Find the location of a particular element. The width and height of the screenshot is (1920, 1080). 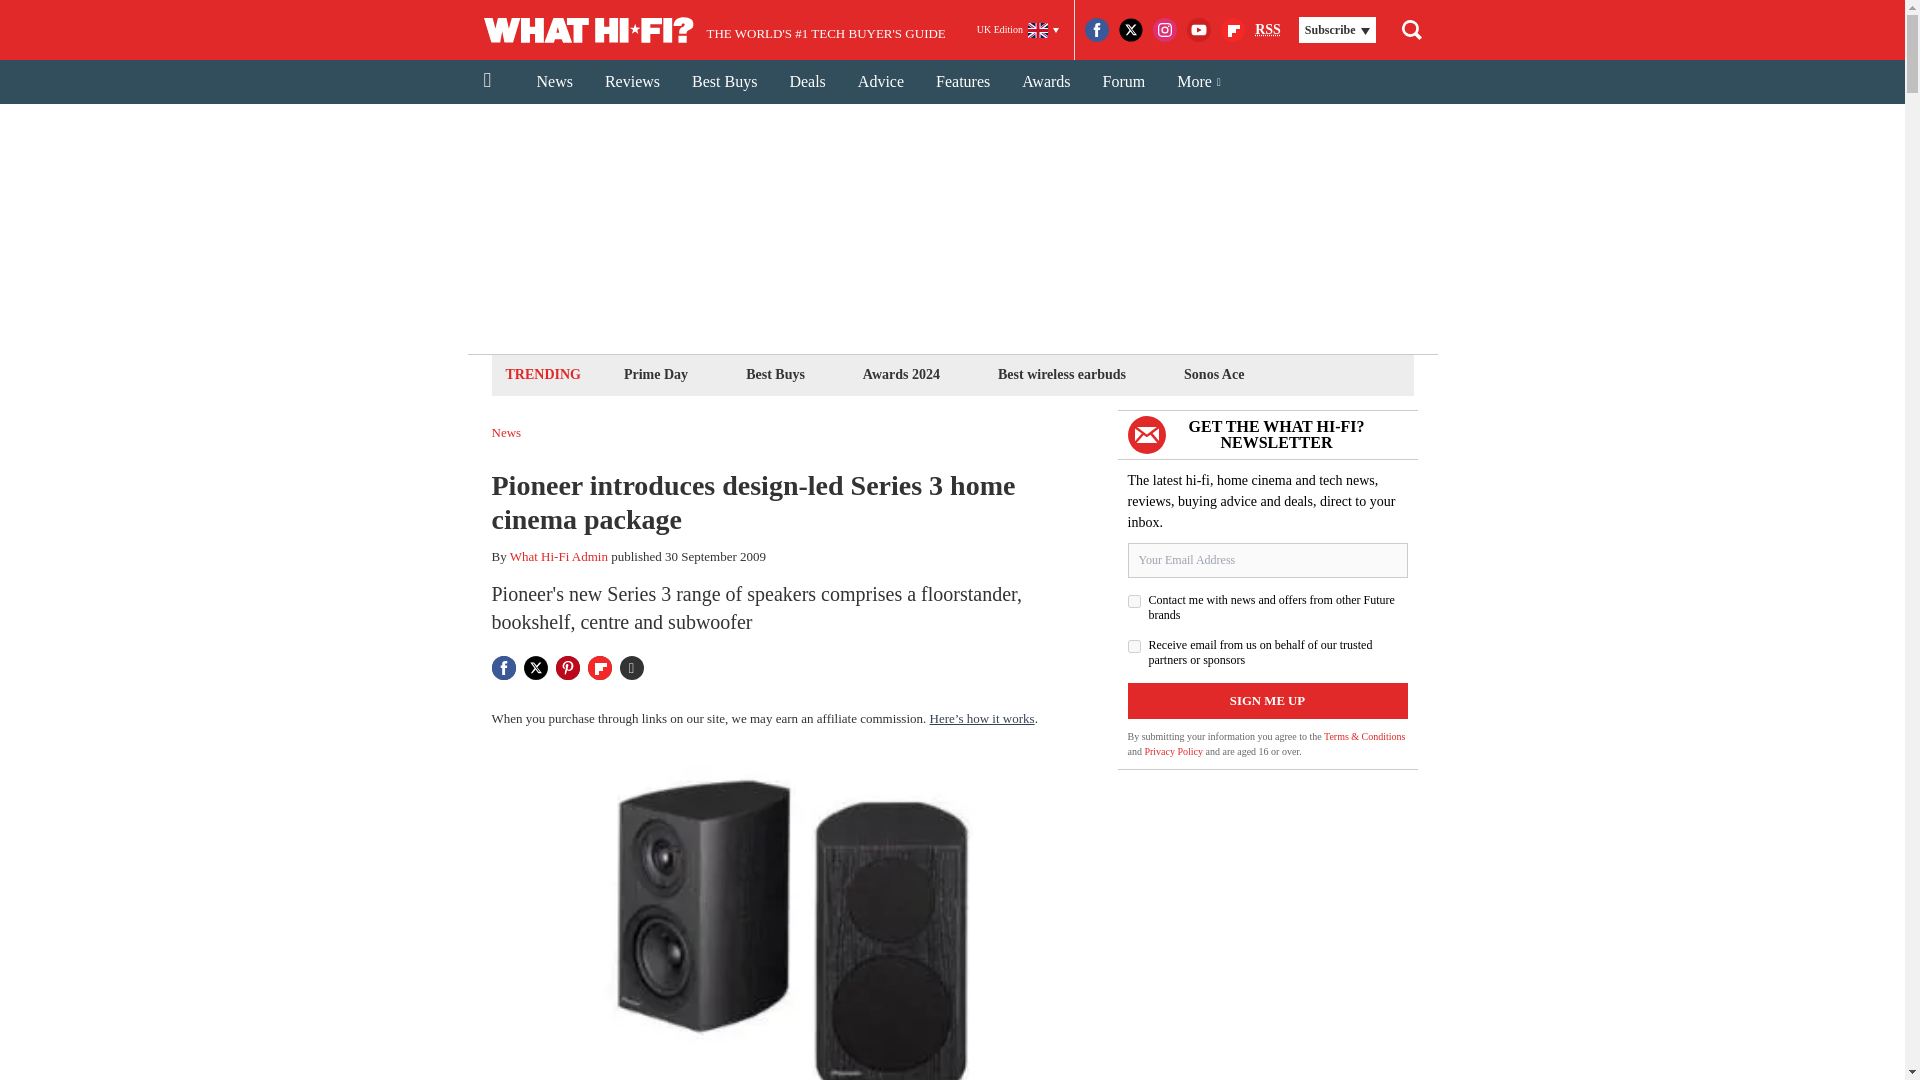

Sonos Ace is located at coordinates (1214, 374).